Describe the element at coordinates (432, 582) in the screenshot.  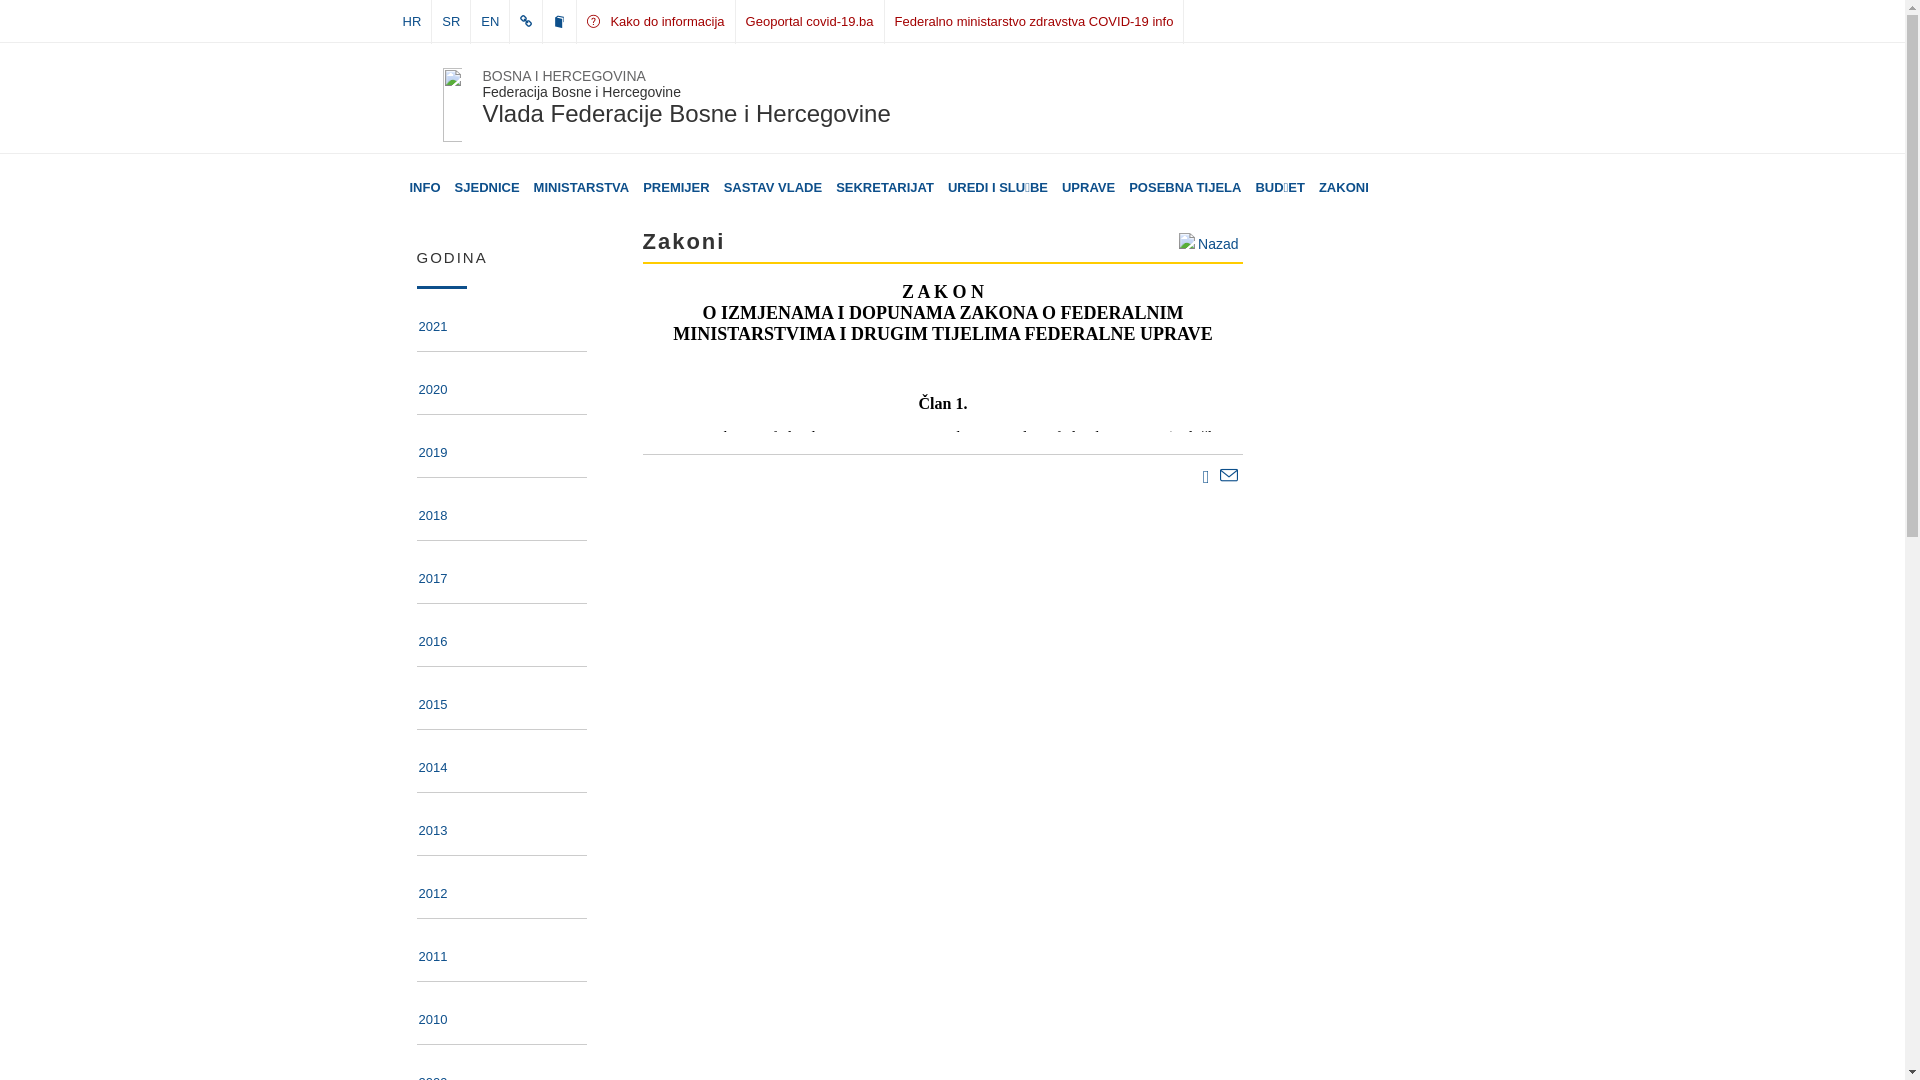
I see `2017` at that location.